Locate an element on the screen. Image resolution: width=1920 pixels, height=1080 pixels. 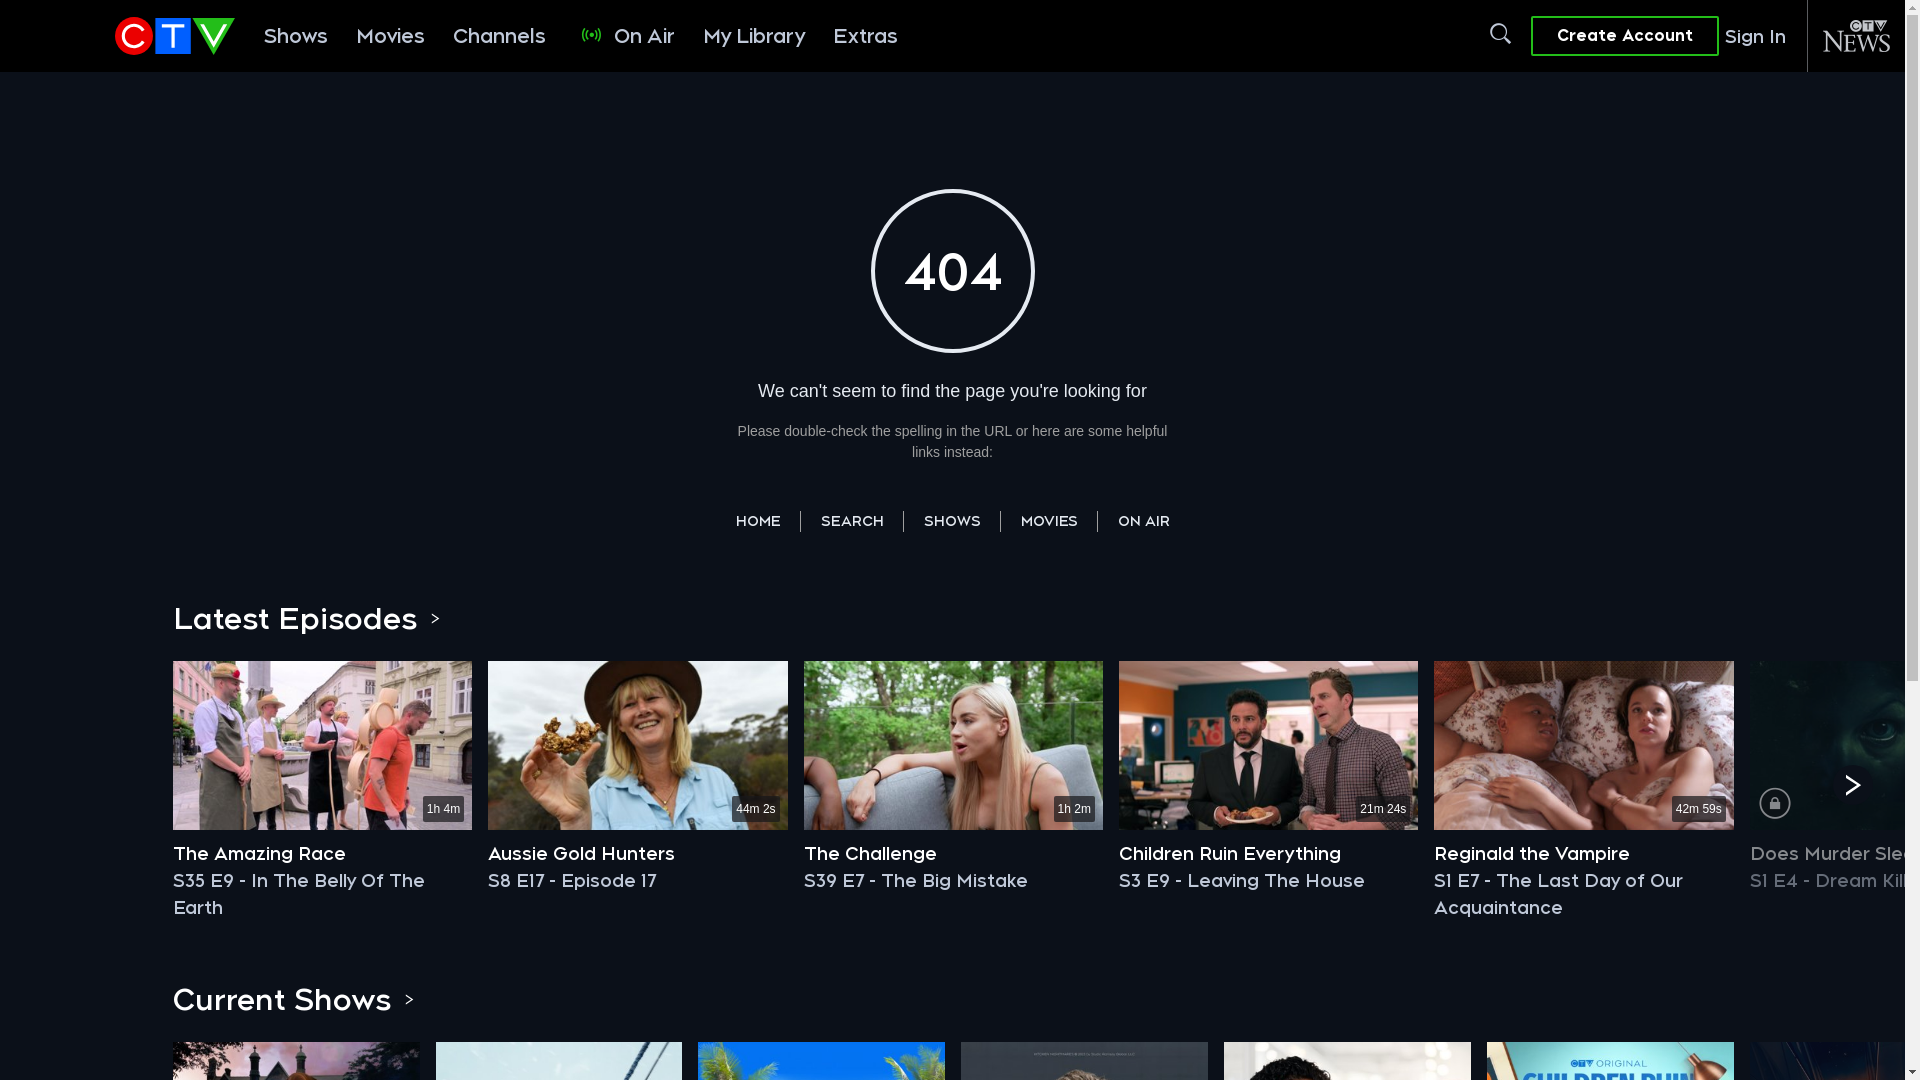
Extras is located at coordinates (866, 36).